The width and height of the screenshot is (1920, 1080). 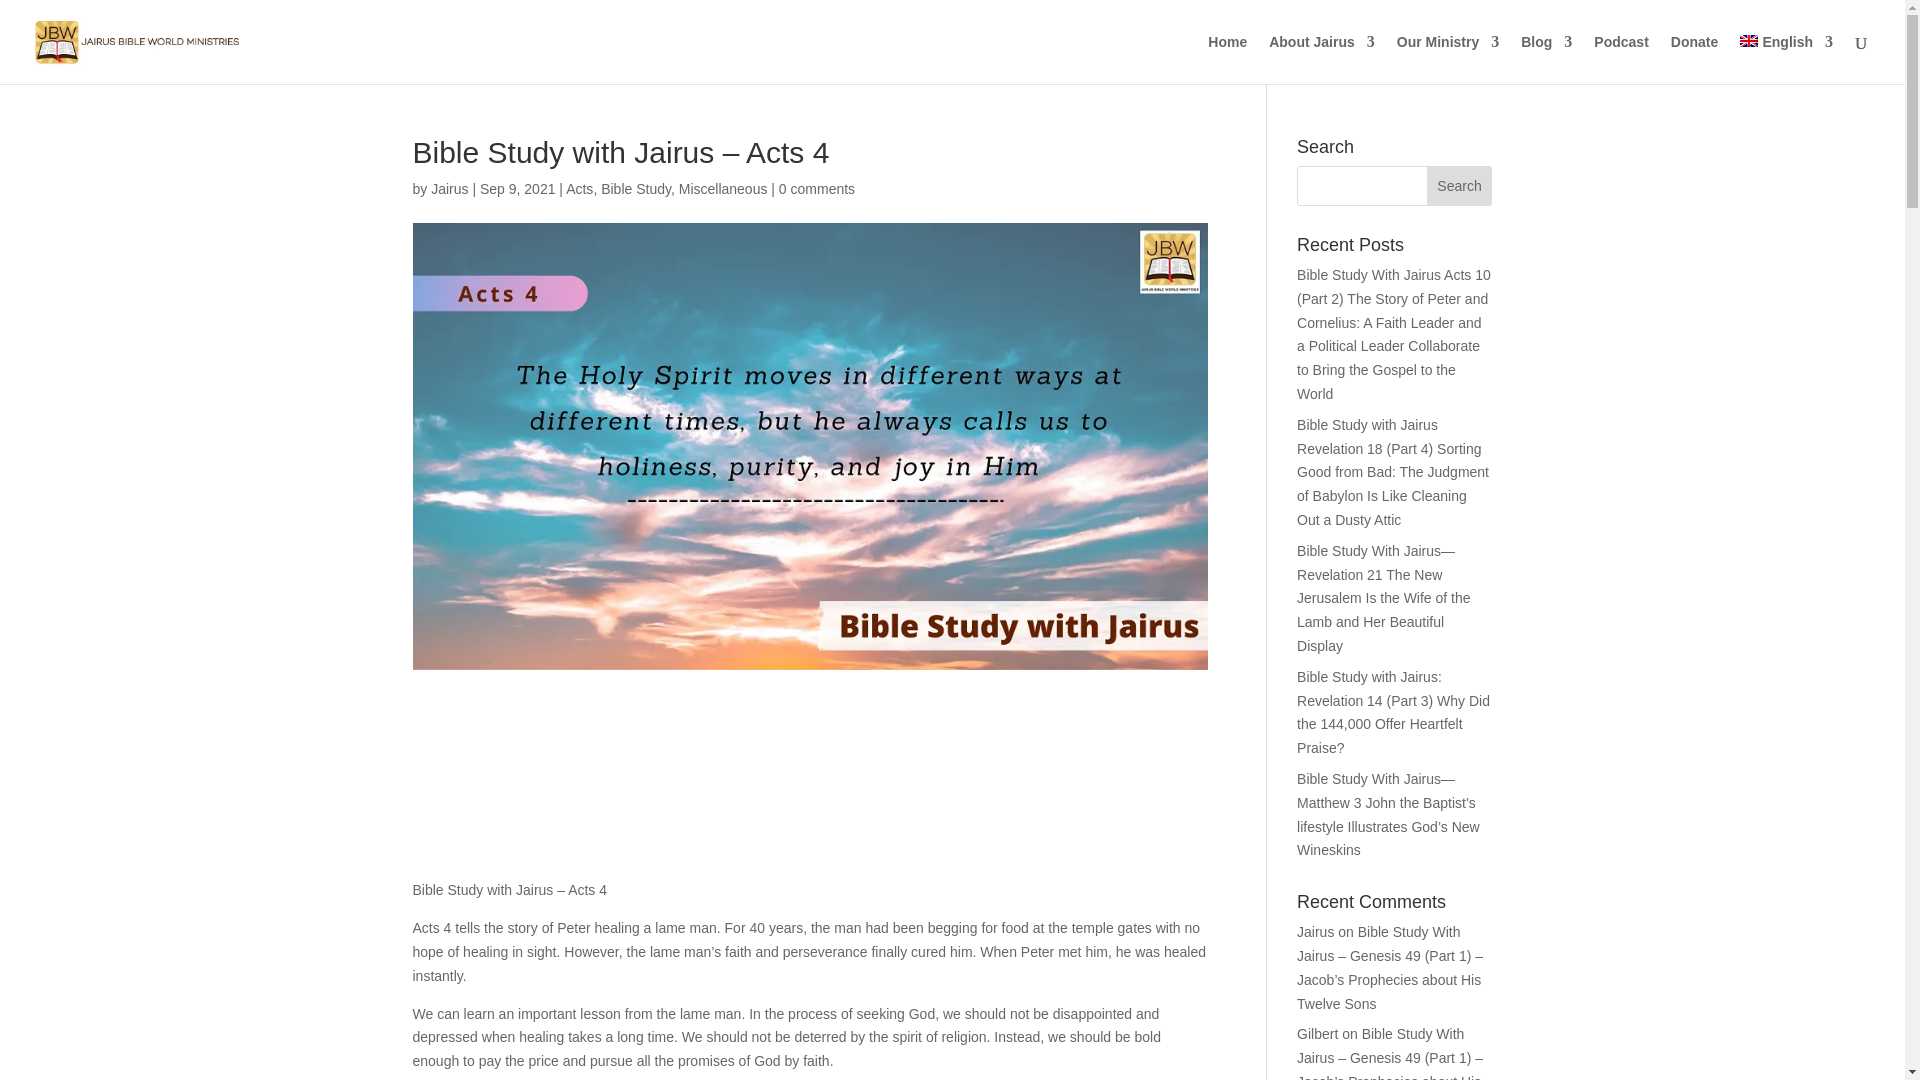 I want to click on Search, so click(x=1460, y=186).